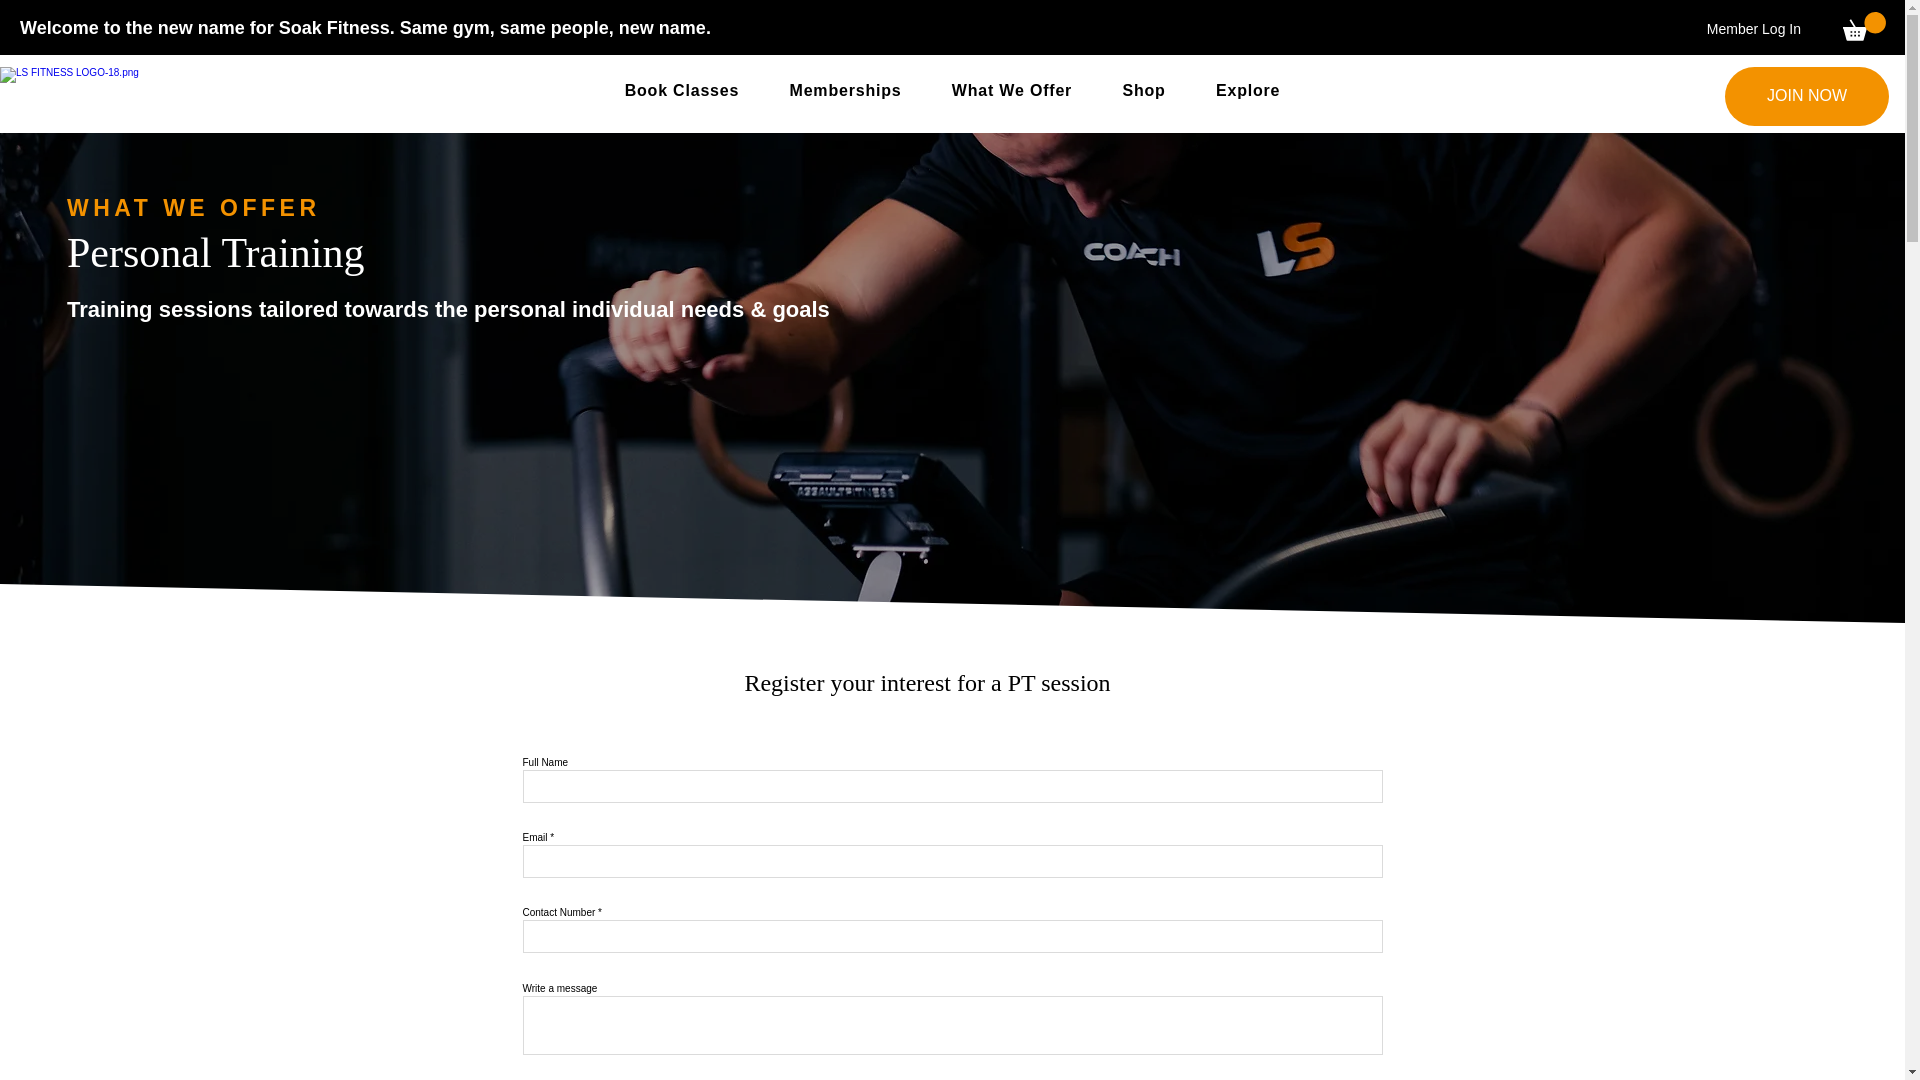 This screenshot has height=1080, width=1920. What do you see at coordinates (1754, 30) in the screenshot?
I see `Member Log In` at bounding box center [1754, 30].